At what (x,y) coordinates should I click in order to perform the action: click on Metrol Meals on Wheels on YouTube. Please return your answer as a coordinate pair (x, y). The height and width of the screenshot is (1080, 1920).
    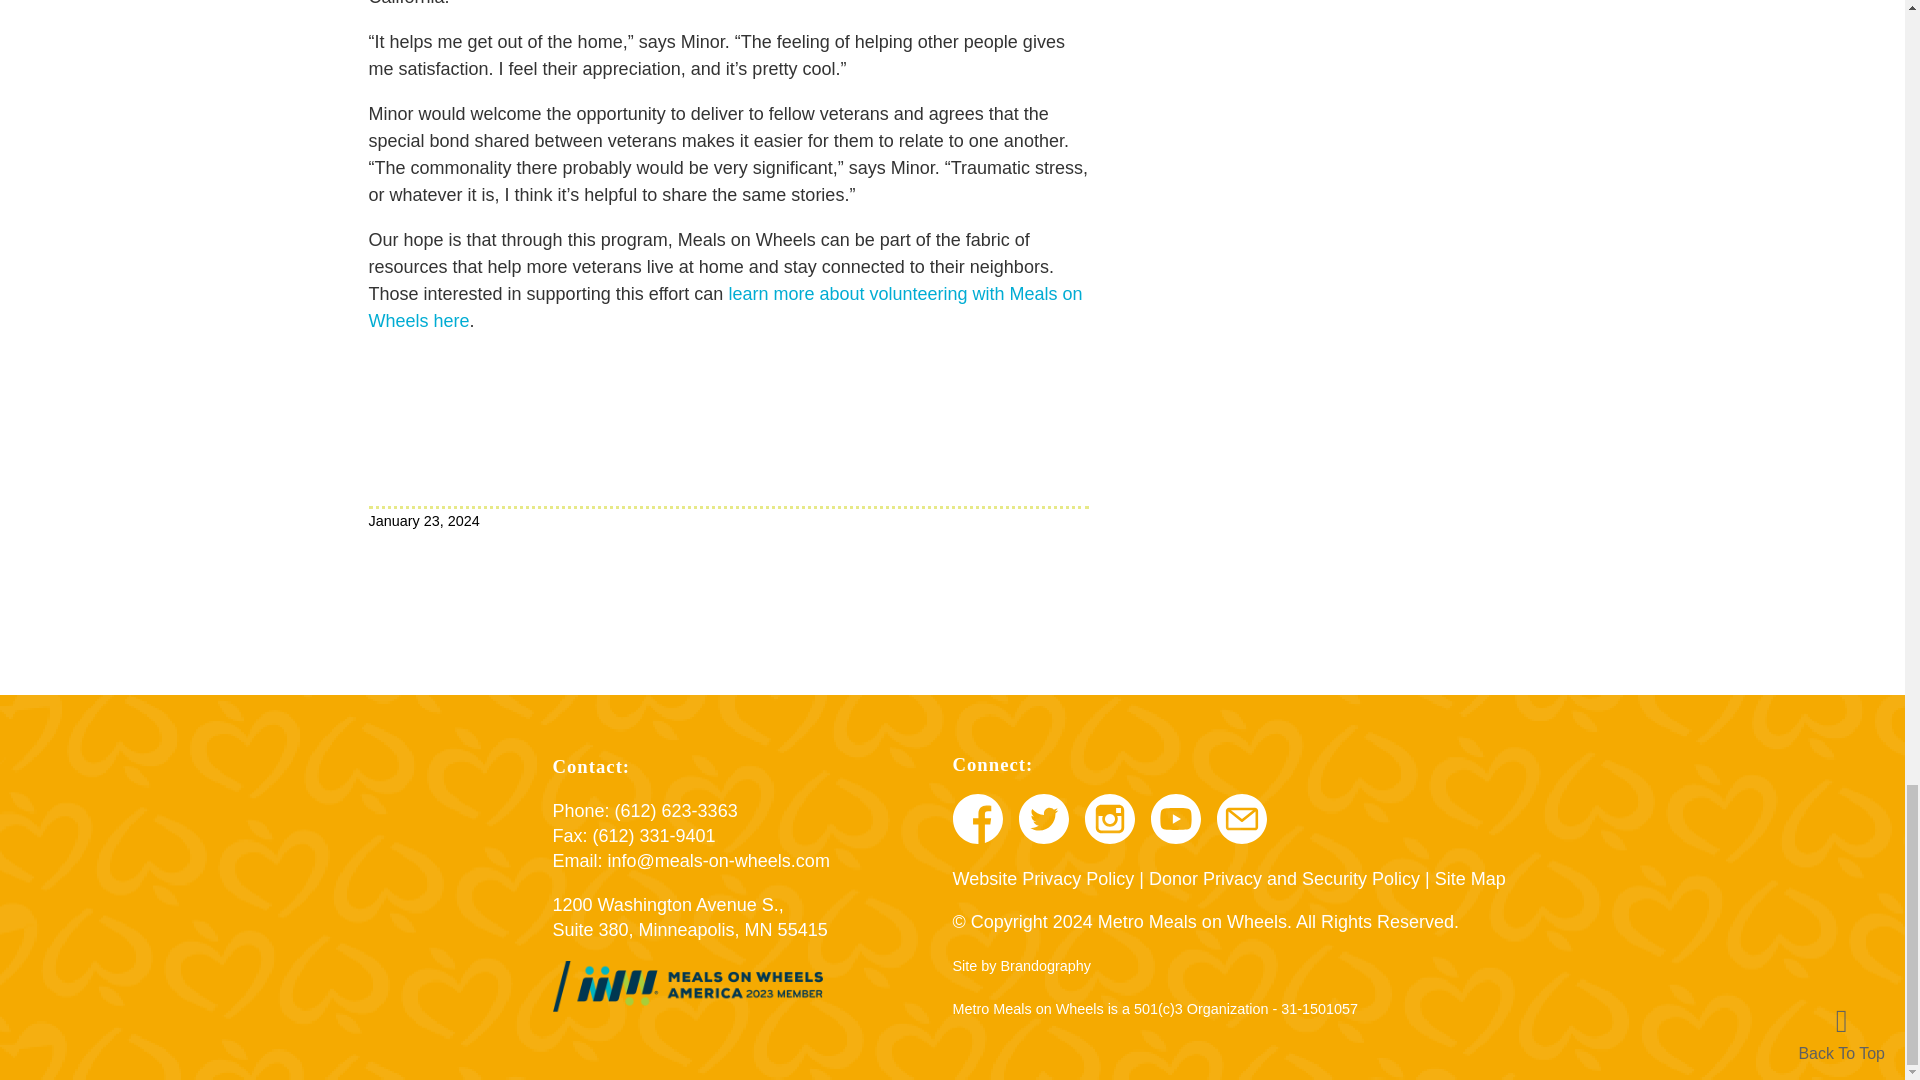
    Looking at the image, I should click on (1175, 820).